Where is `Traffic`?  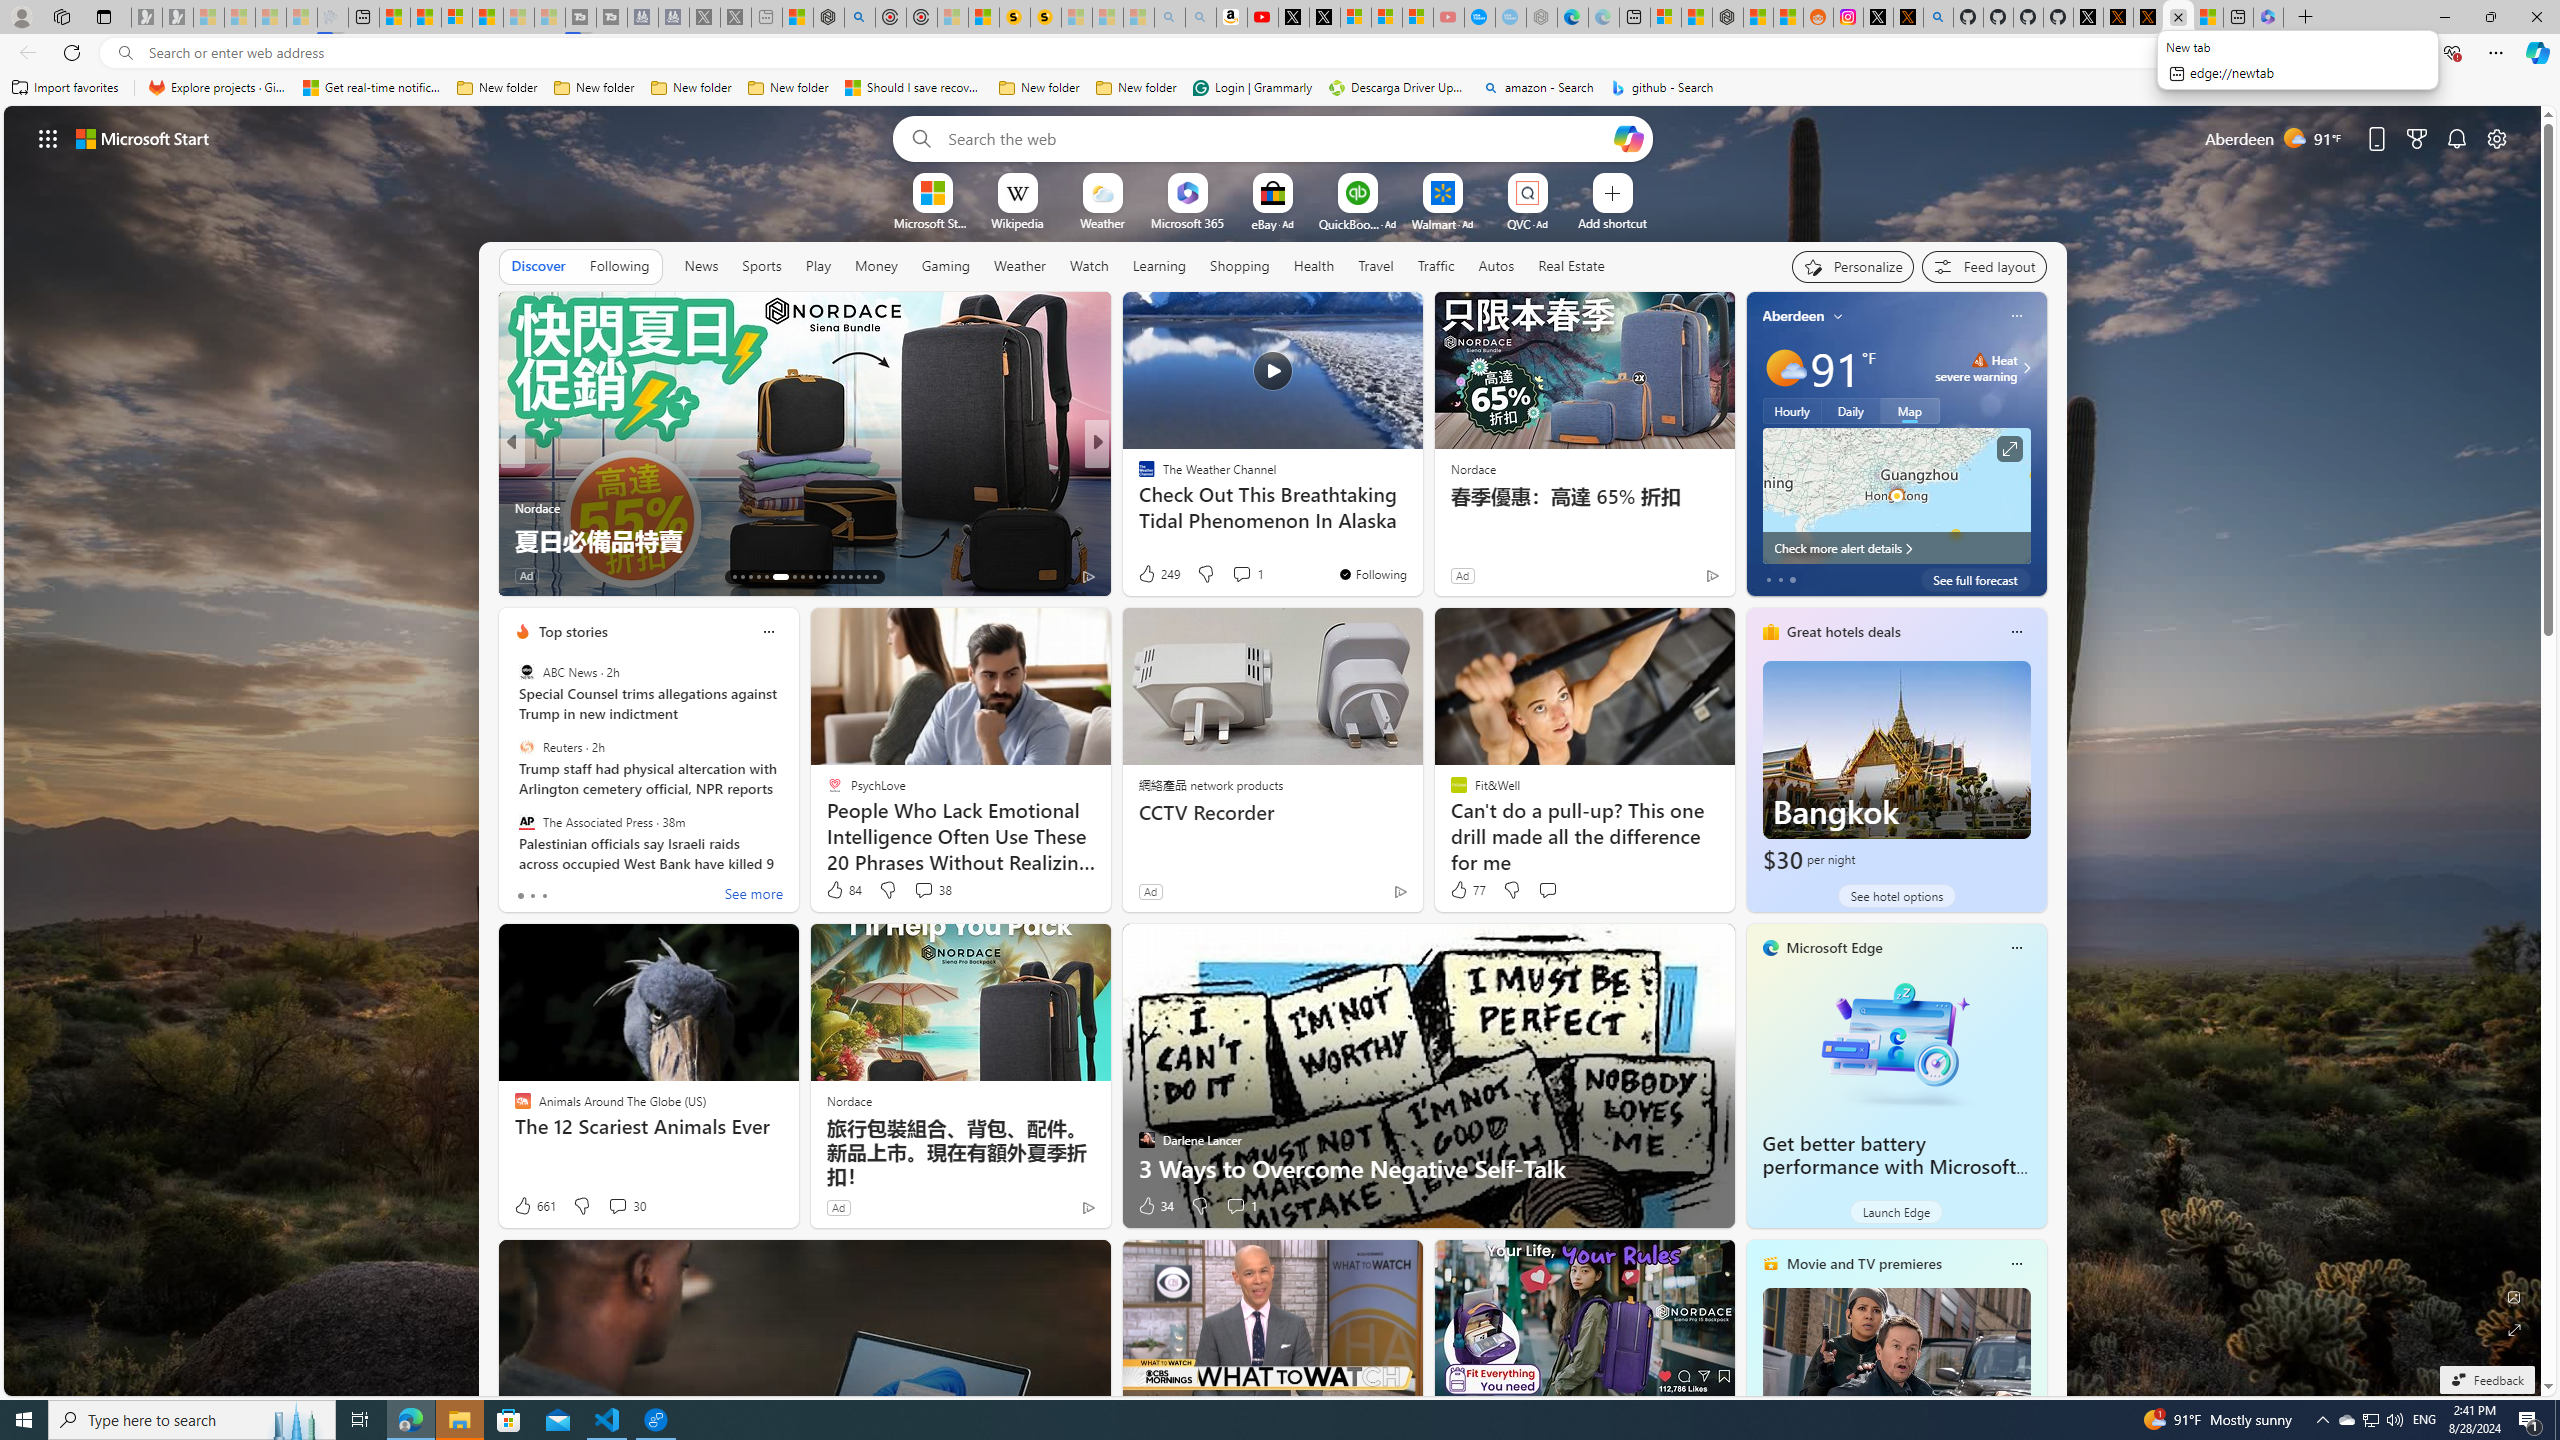
Traffic is located at coordinates (1436, 265).